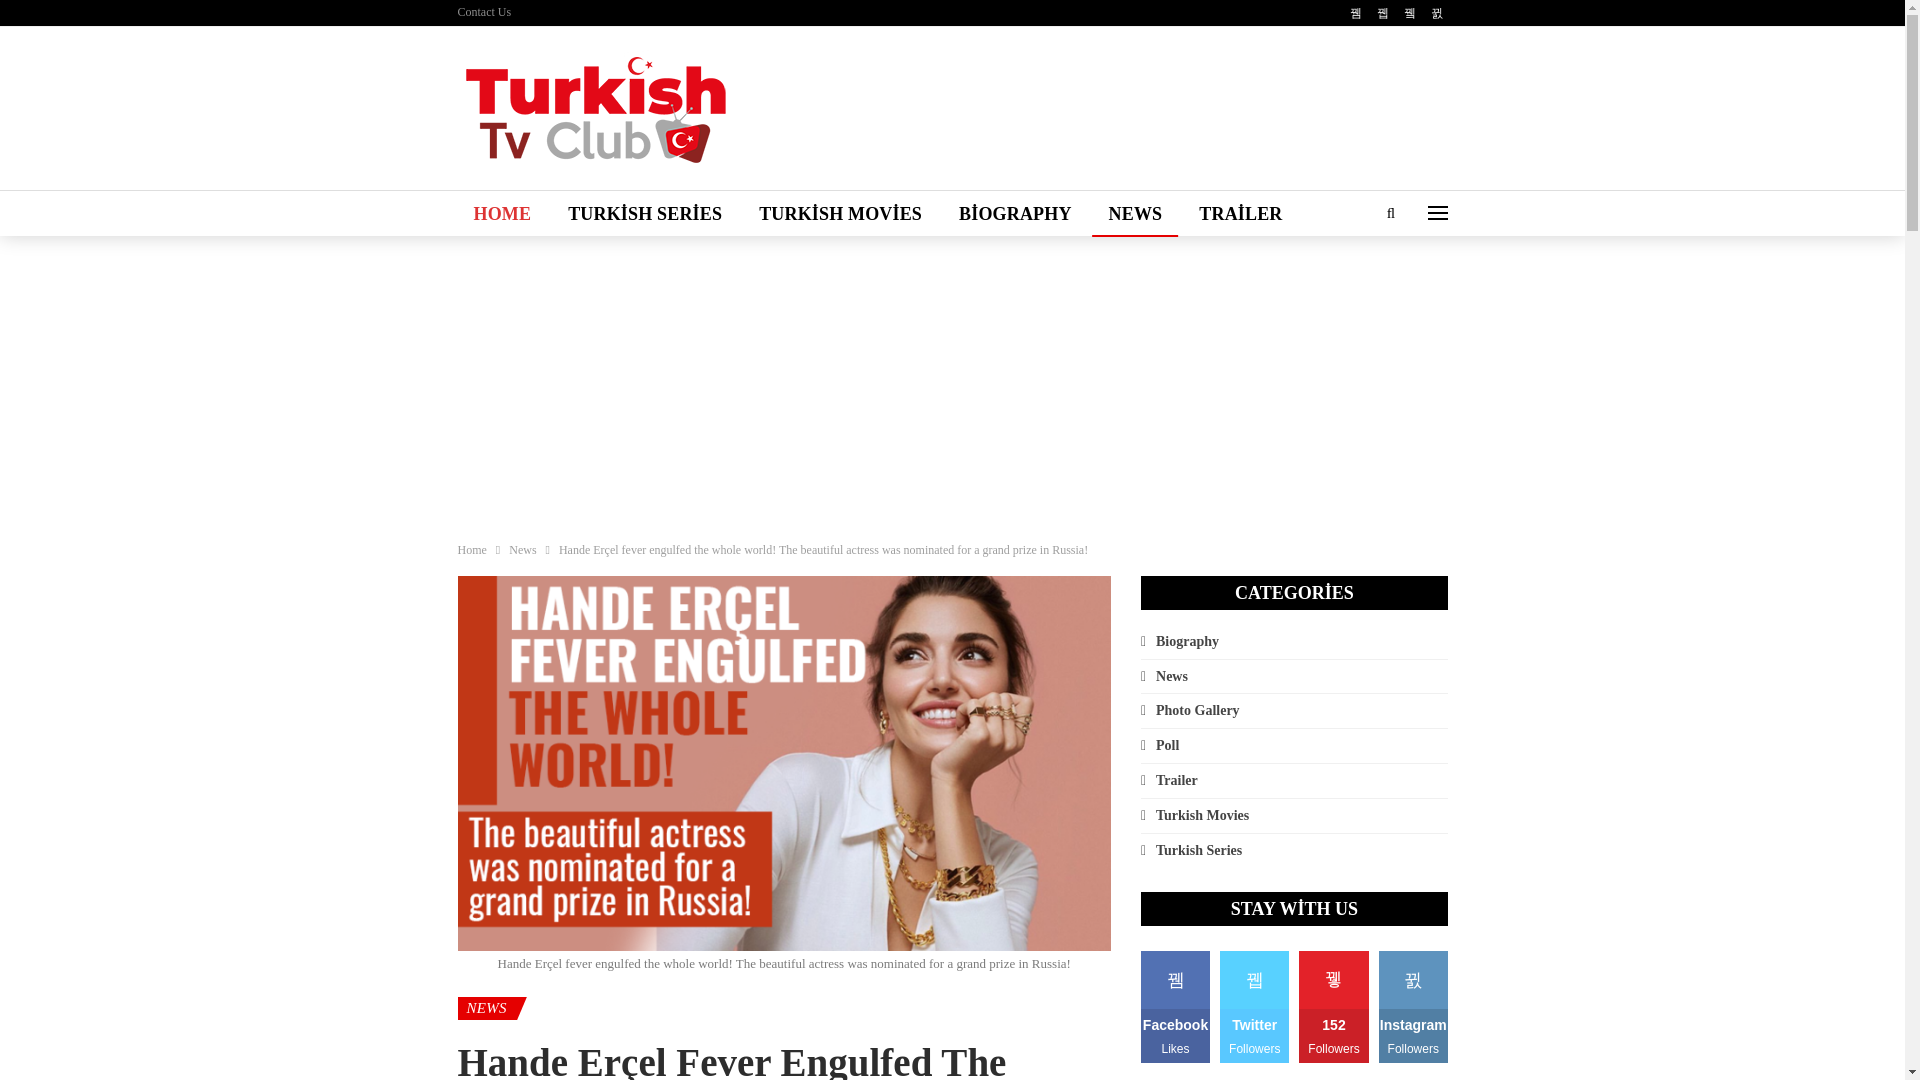 The width and height of the screenshot is (1920, 1080). What do you see at coordinates (1135, 214) in the screenshot?
I see `NEWS` at bounding box center [1135, 214].